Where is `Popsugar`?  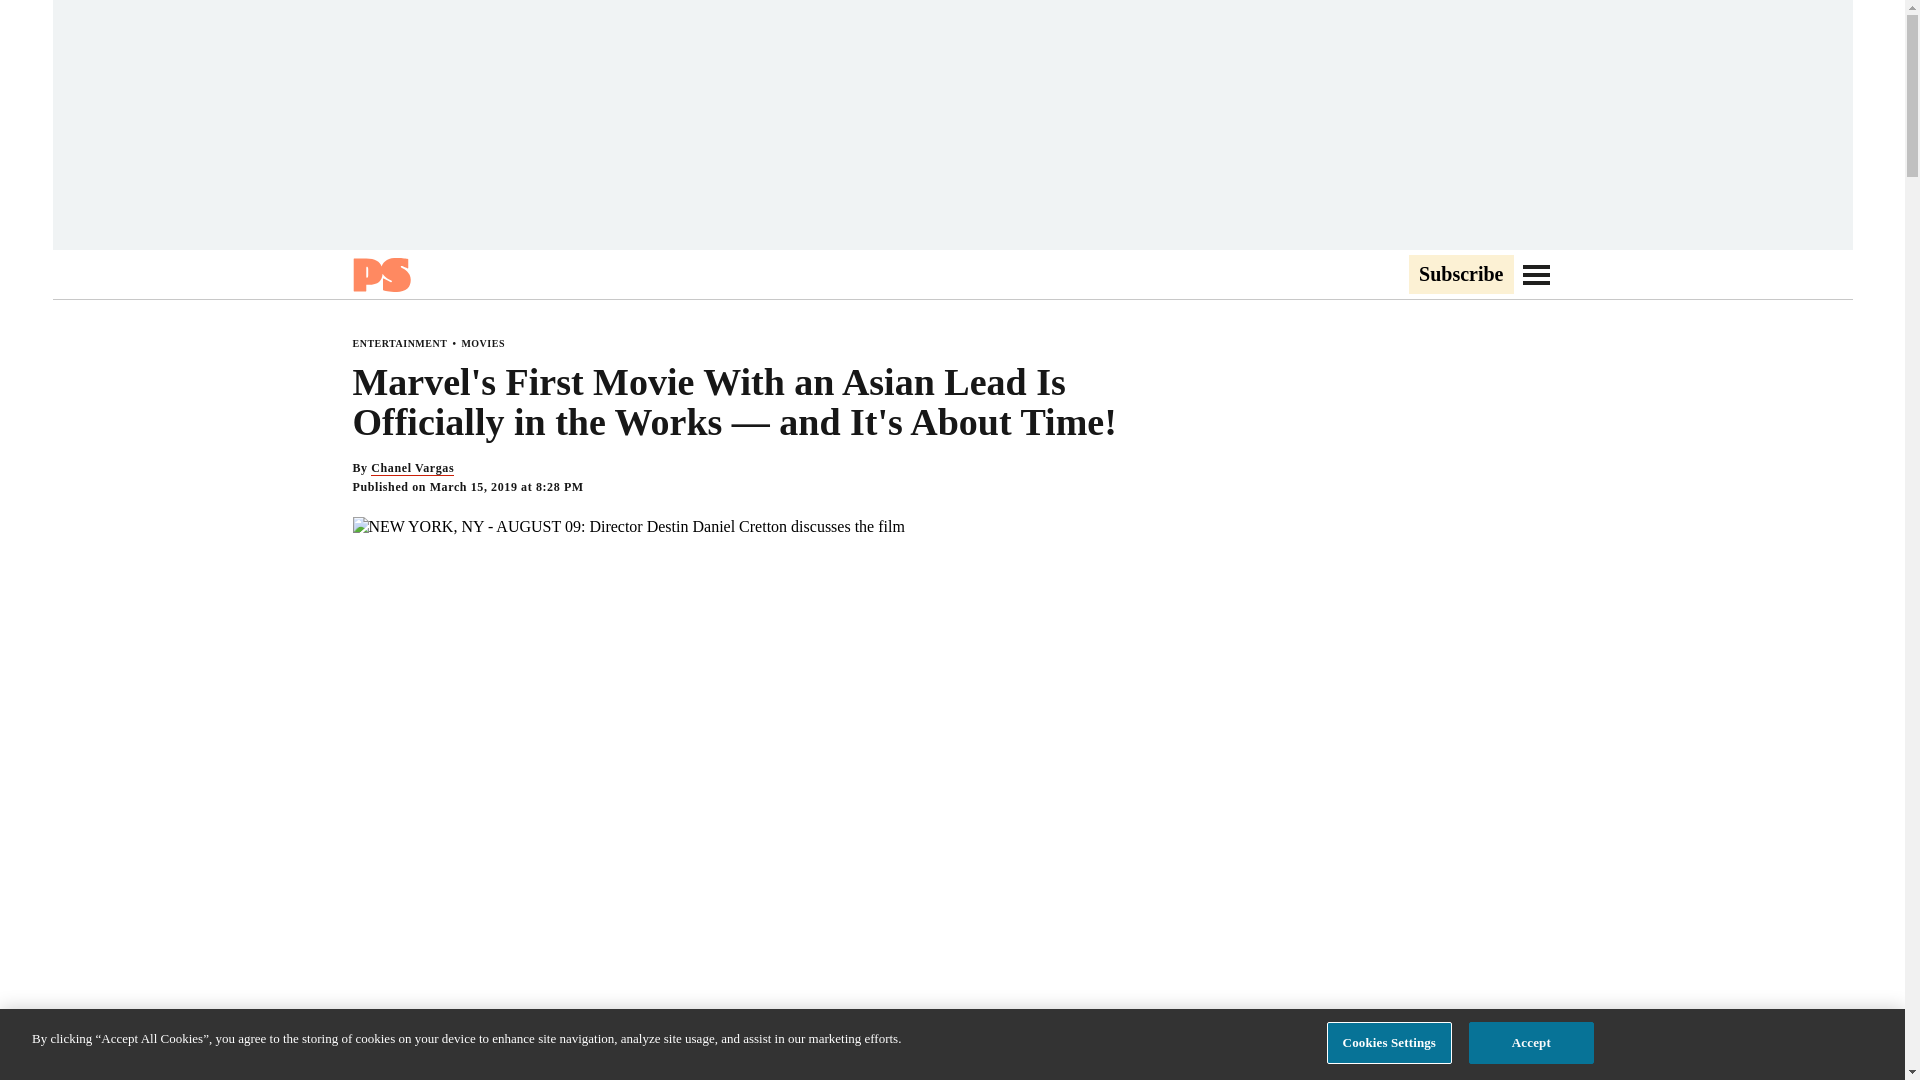
Popsugar is located at coordinates (380, 274).